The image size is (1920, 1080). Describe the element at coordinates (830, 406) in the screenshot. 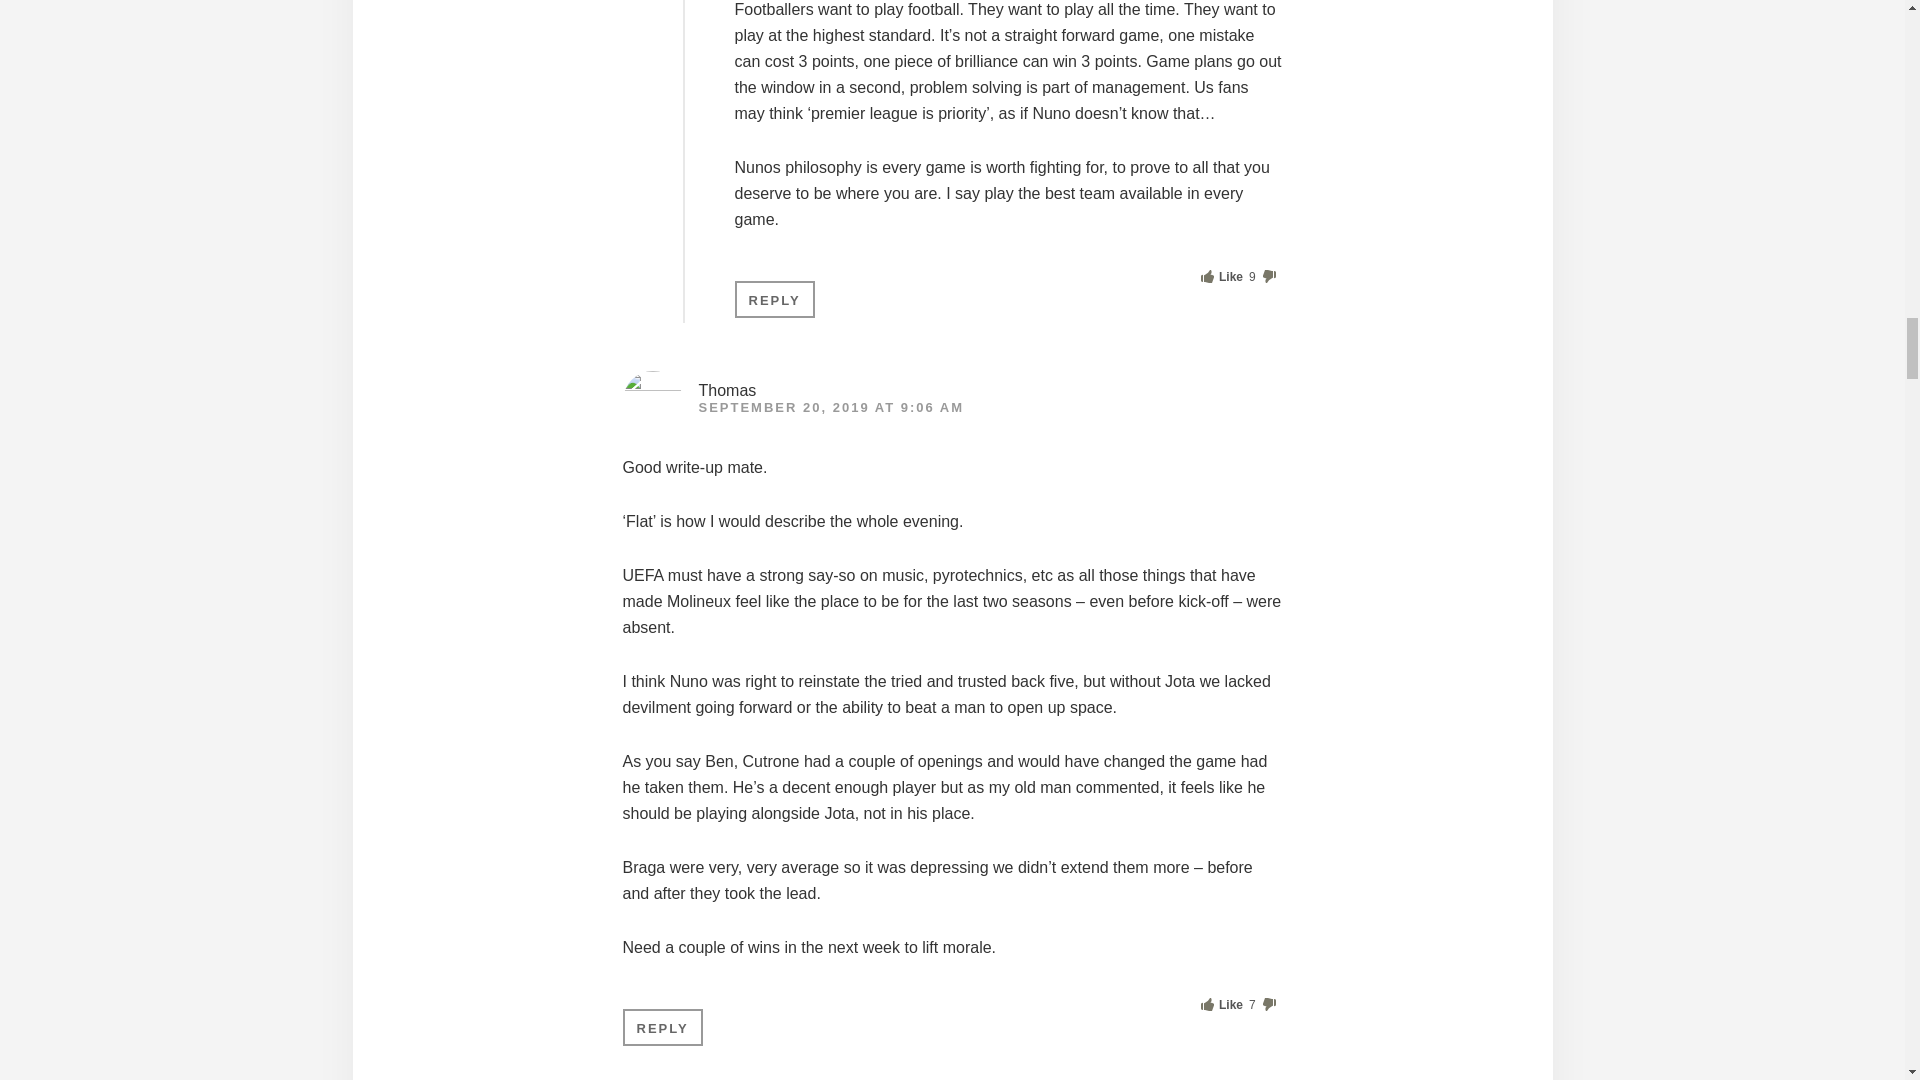

I see `SEPTEMBER 20, 2019 AT 9:06 AM` at that location.